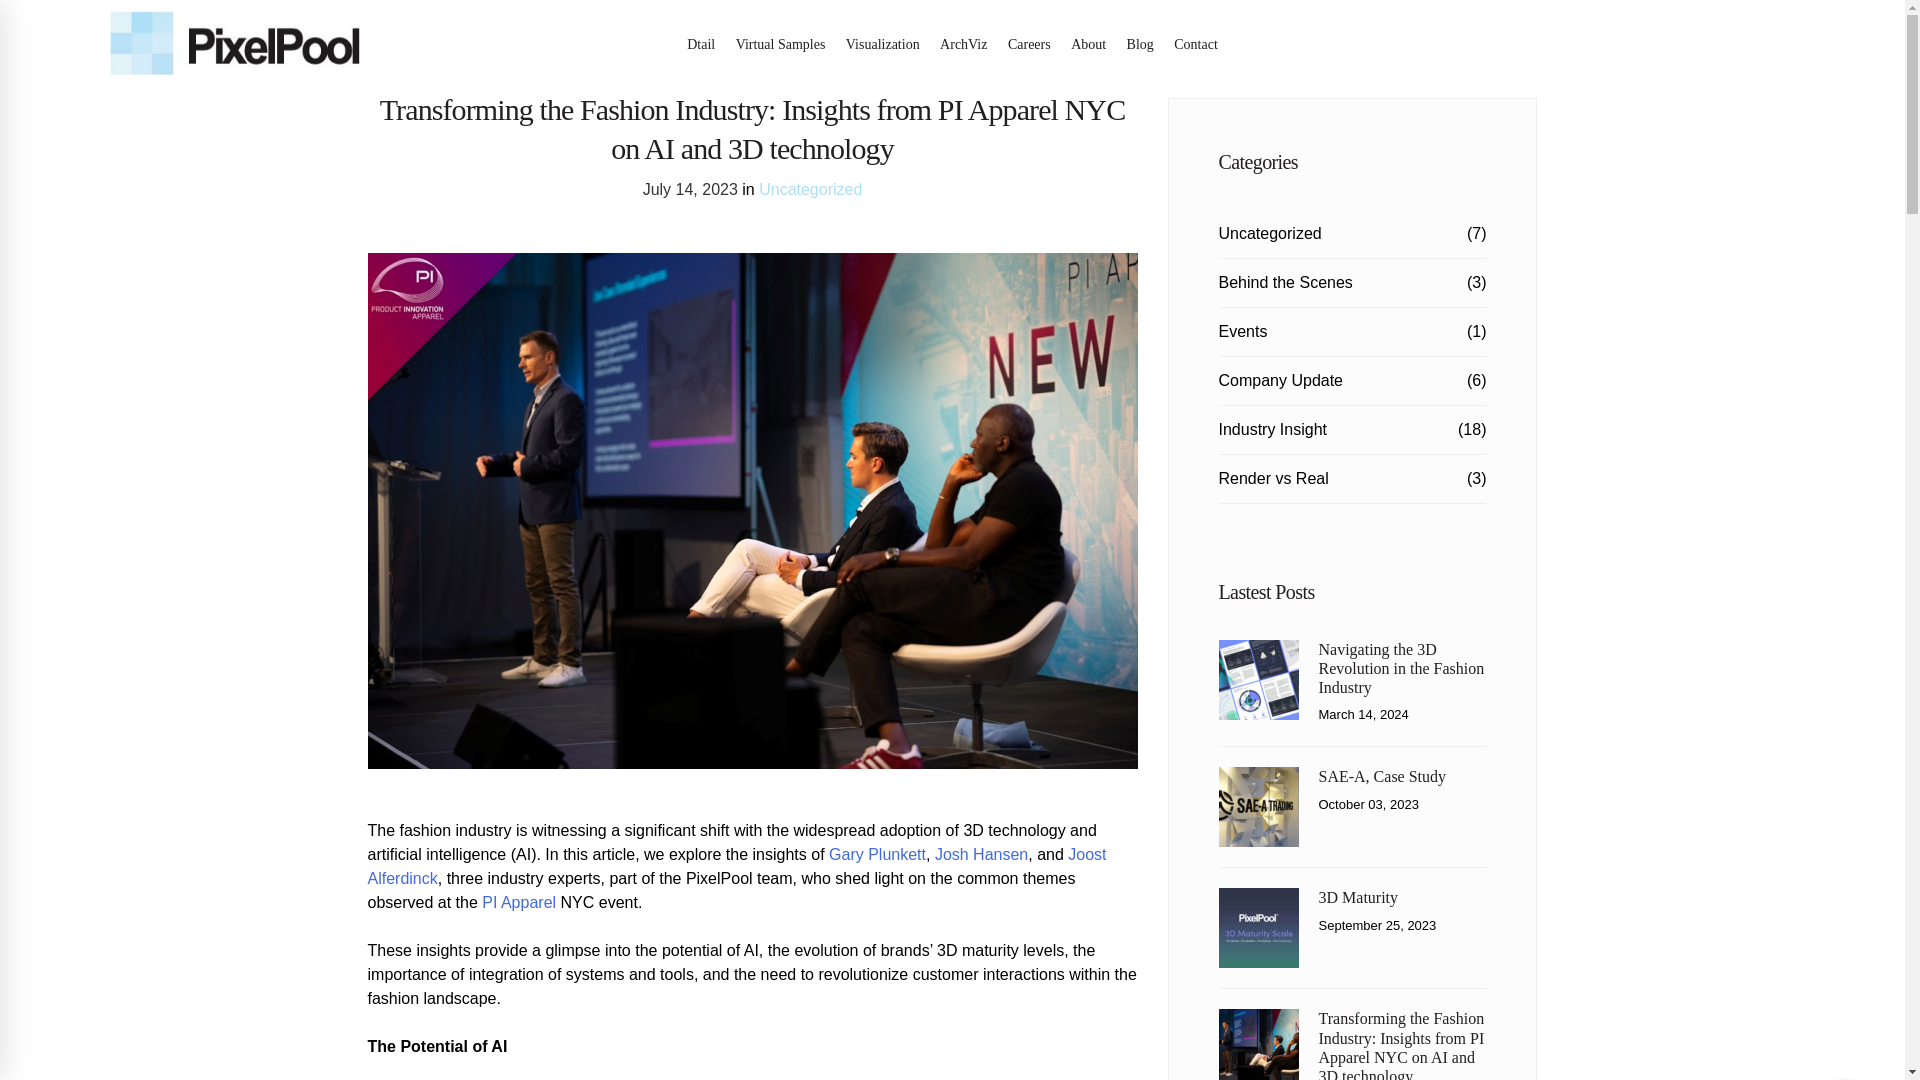 This screenshot has width=1920, height=1080. I want to click on Careers, so click(1029, 46).